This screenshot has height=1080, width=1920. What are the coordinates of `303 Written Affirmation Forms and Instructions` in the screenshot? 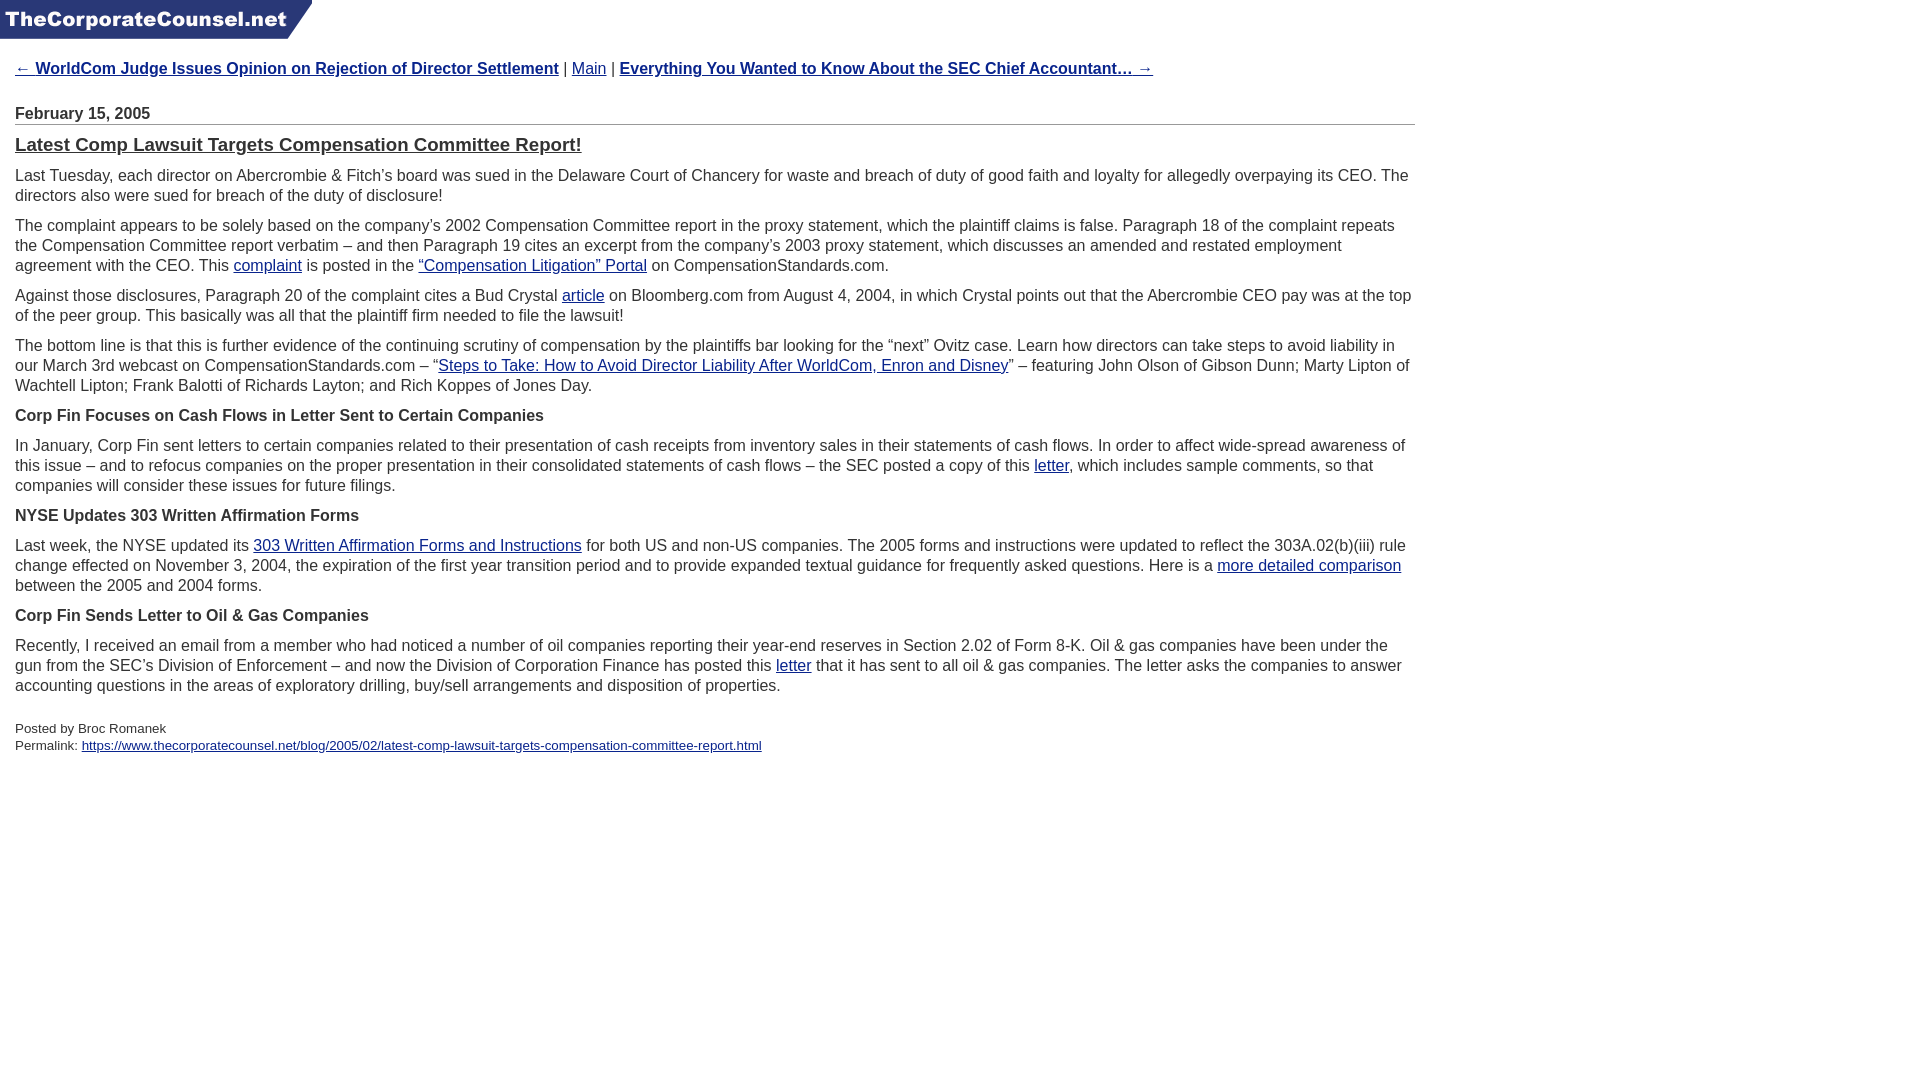 It's located at (417, 545).